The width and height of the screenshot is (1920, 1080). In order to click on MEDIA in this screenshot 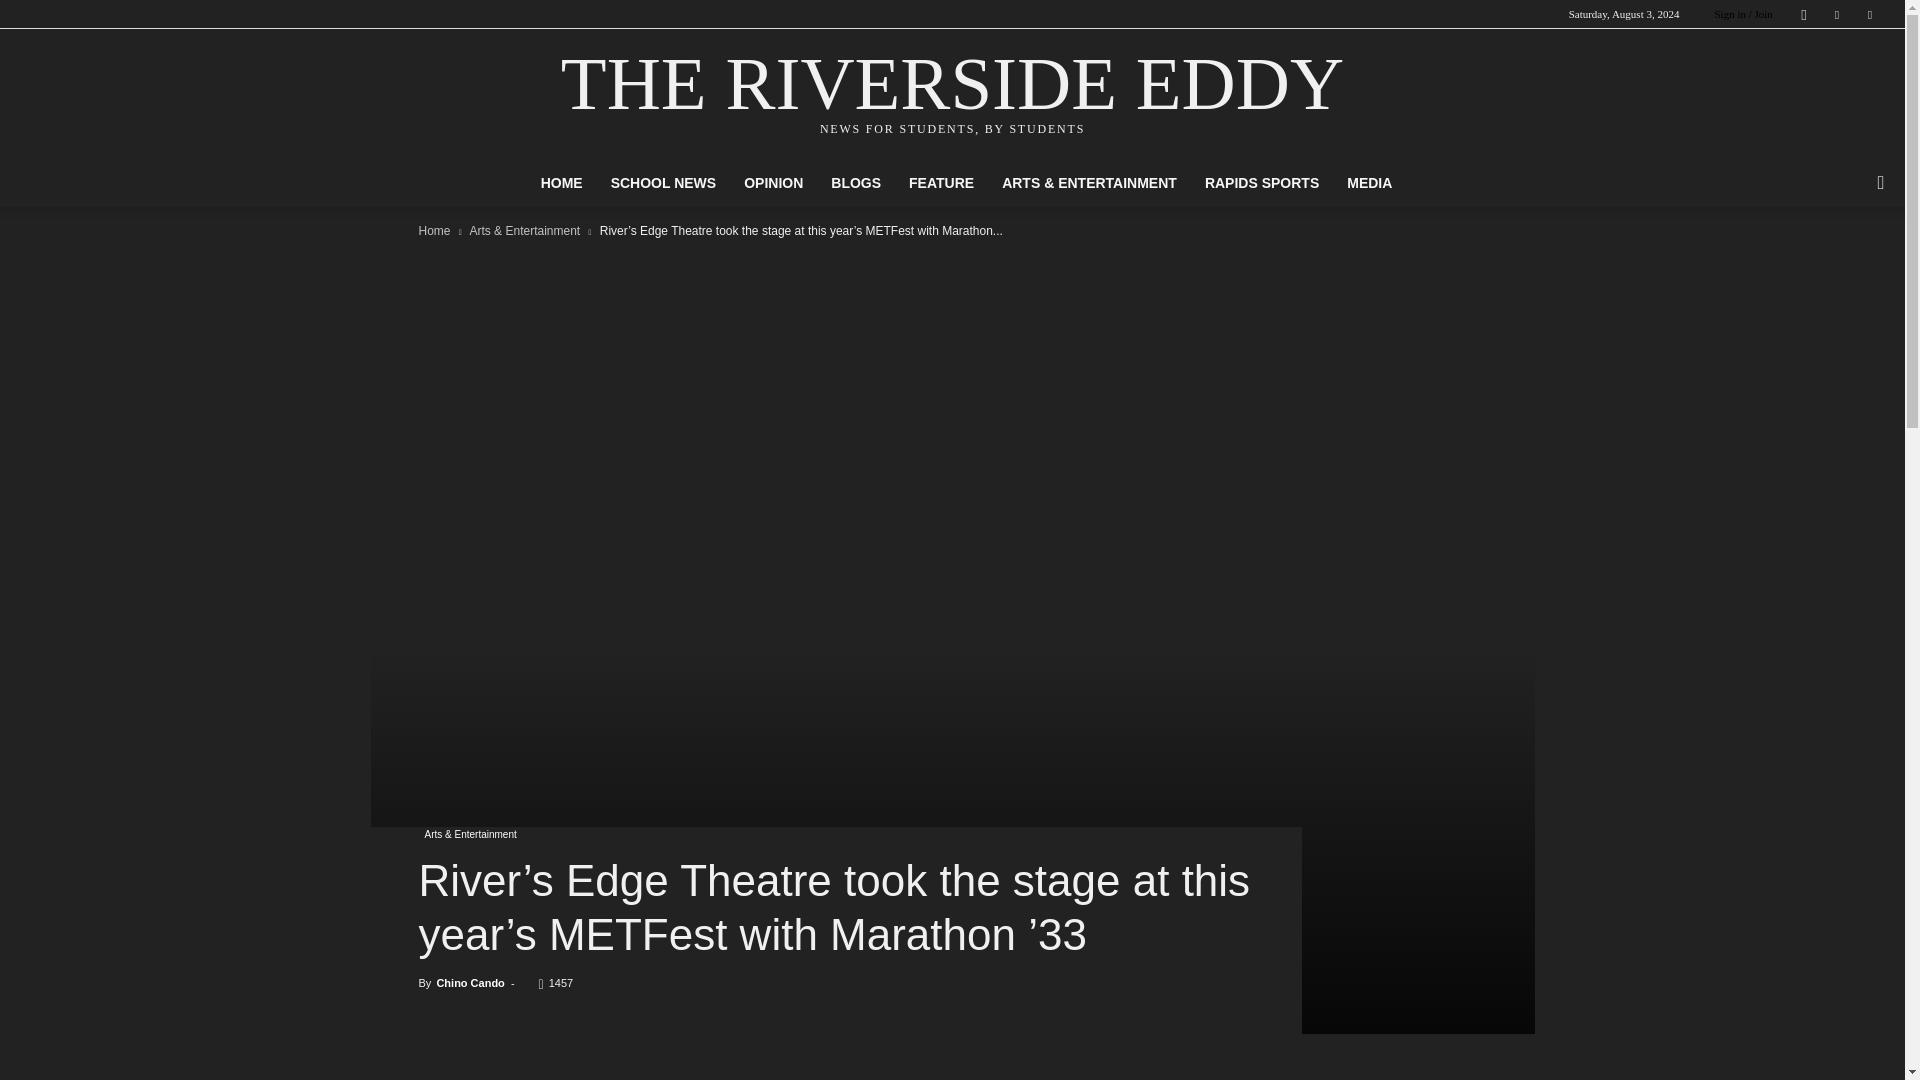, I will do `click(1368, 182)`.